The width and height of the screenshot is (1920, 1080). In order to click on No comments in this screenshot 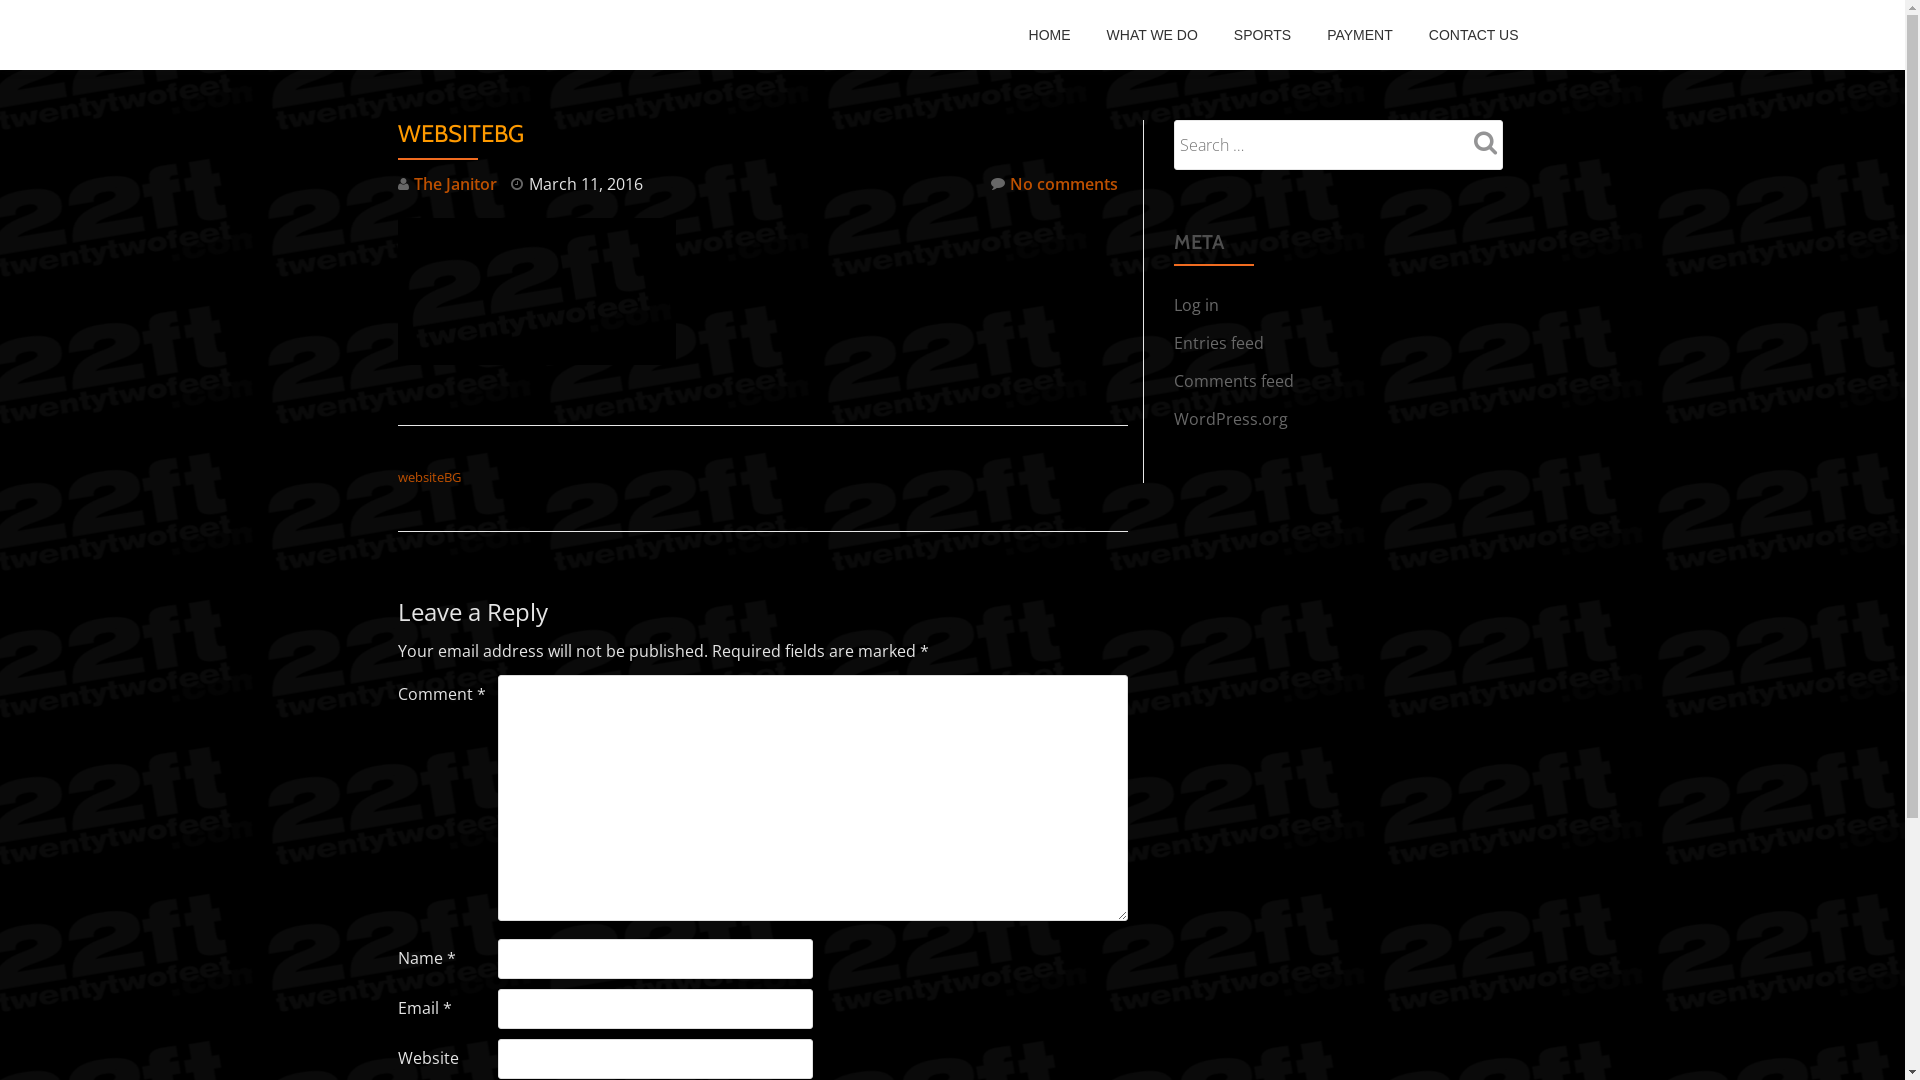, I will do `click(1054, 184)`.